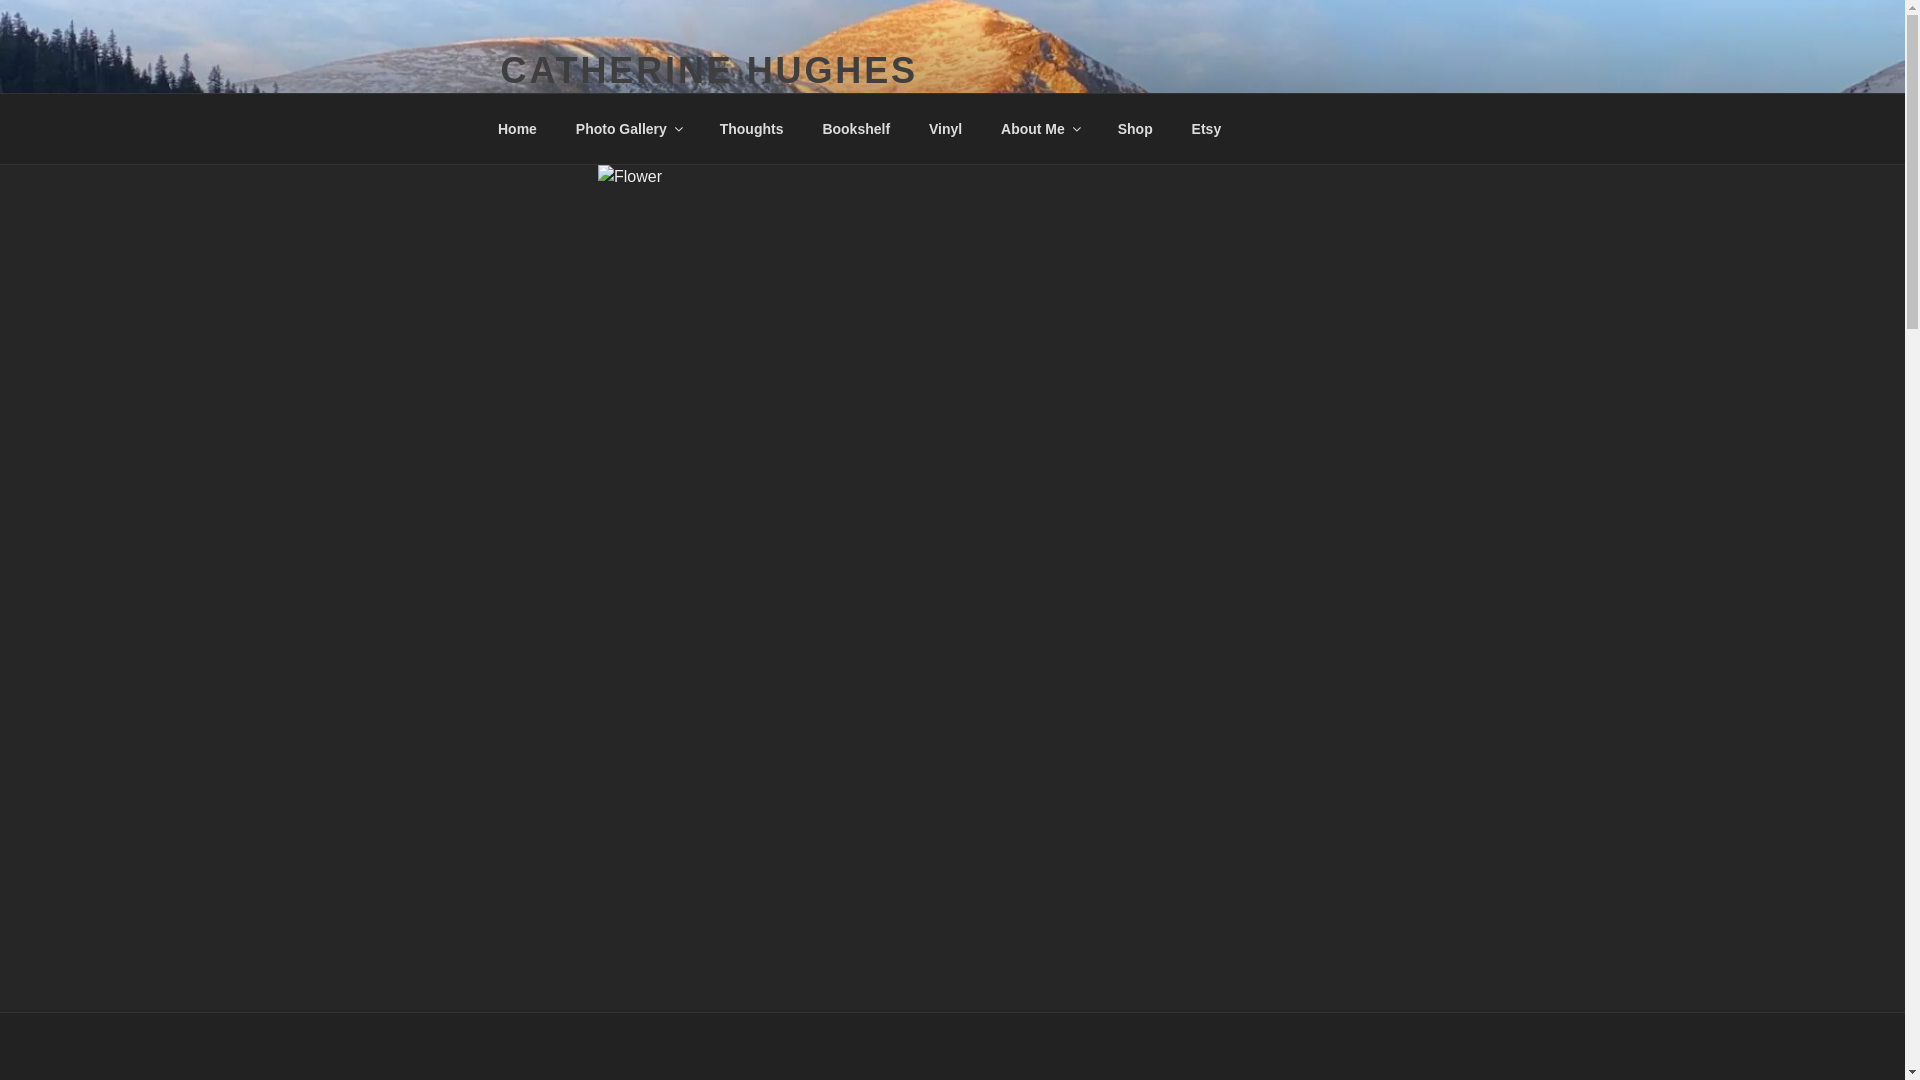  What do you see at coordinates (1040, 128) in the screenshot?
I see `About Me` at bounding box center [1040, 128].